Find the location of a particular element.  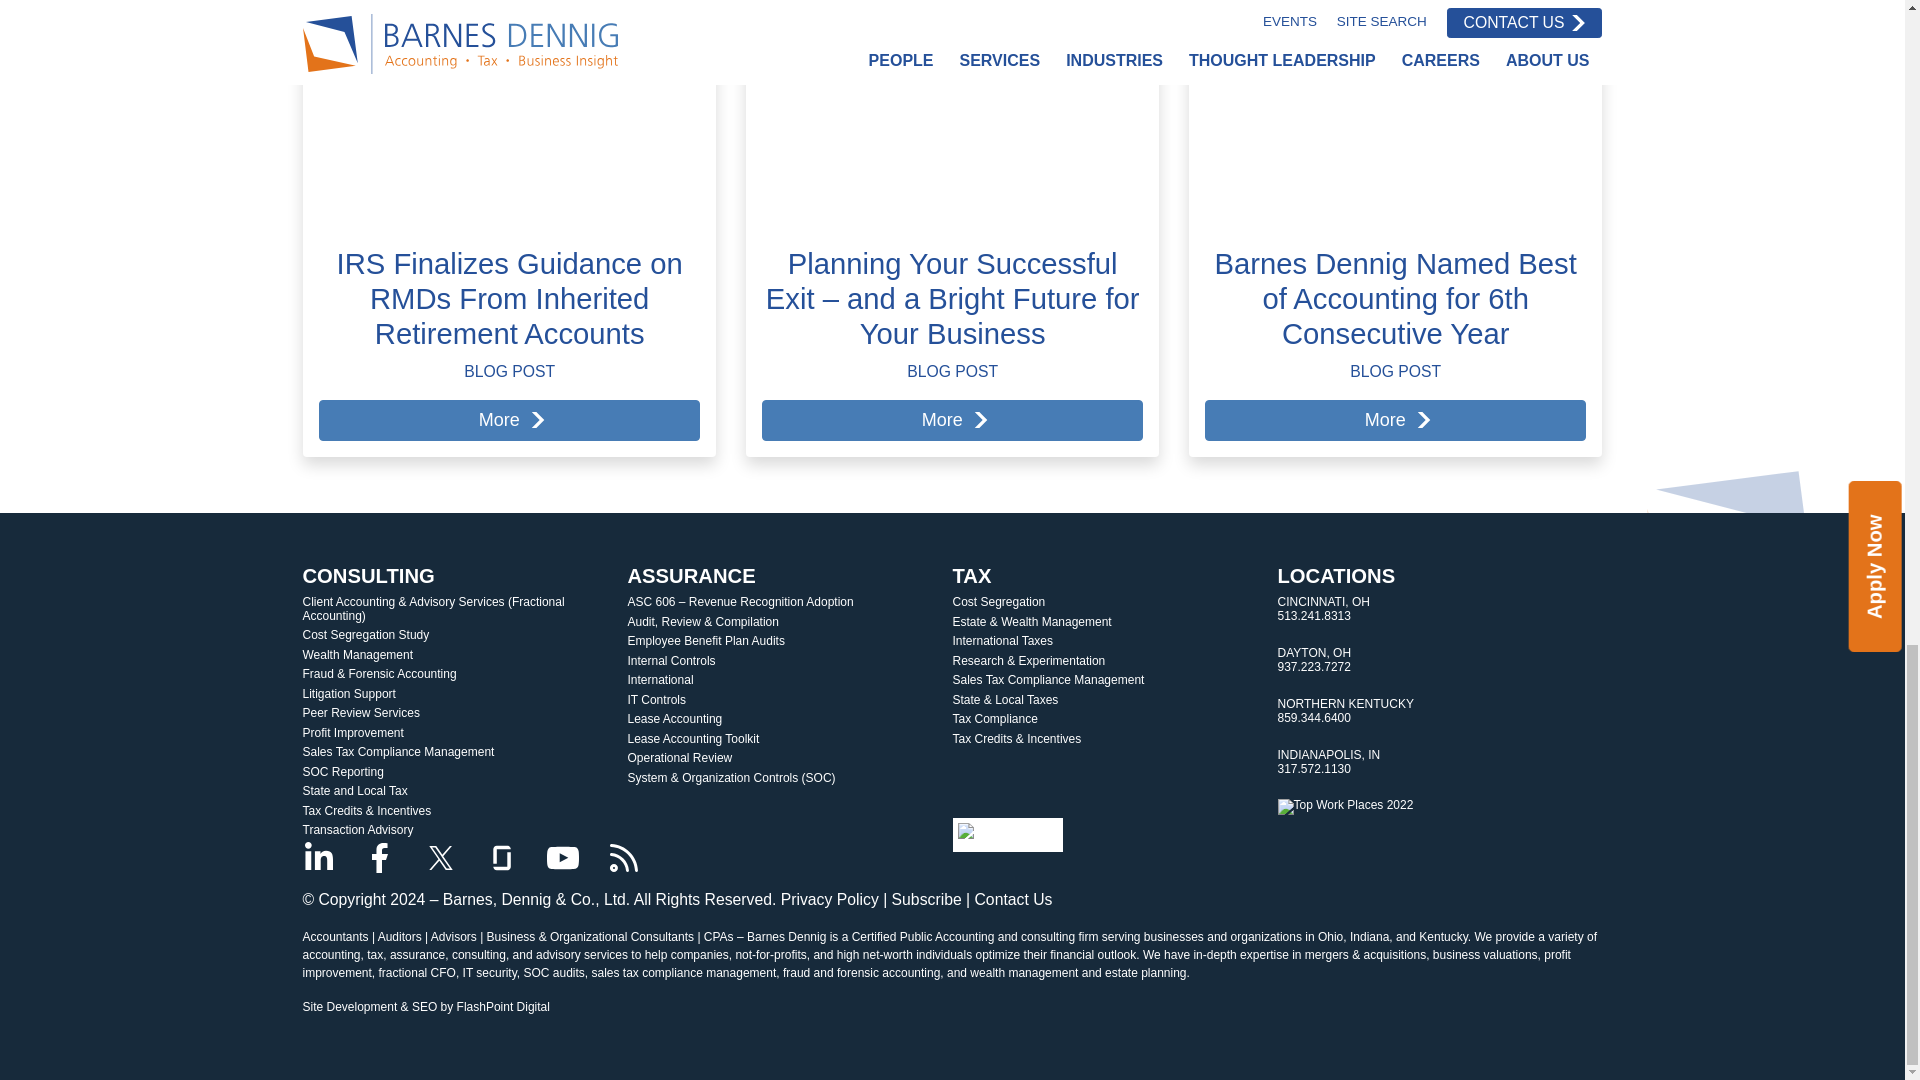

Facebook is located at coordinates (380, 858).